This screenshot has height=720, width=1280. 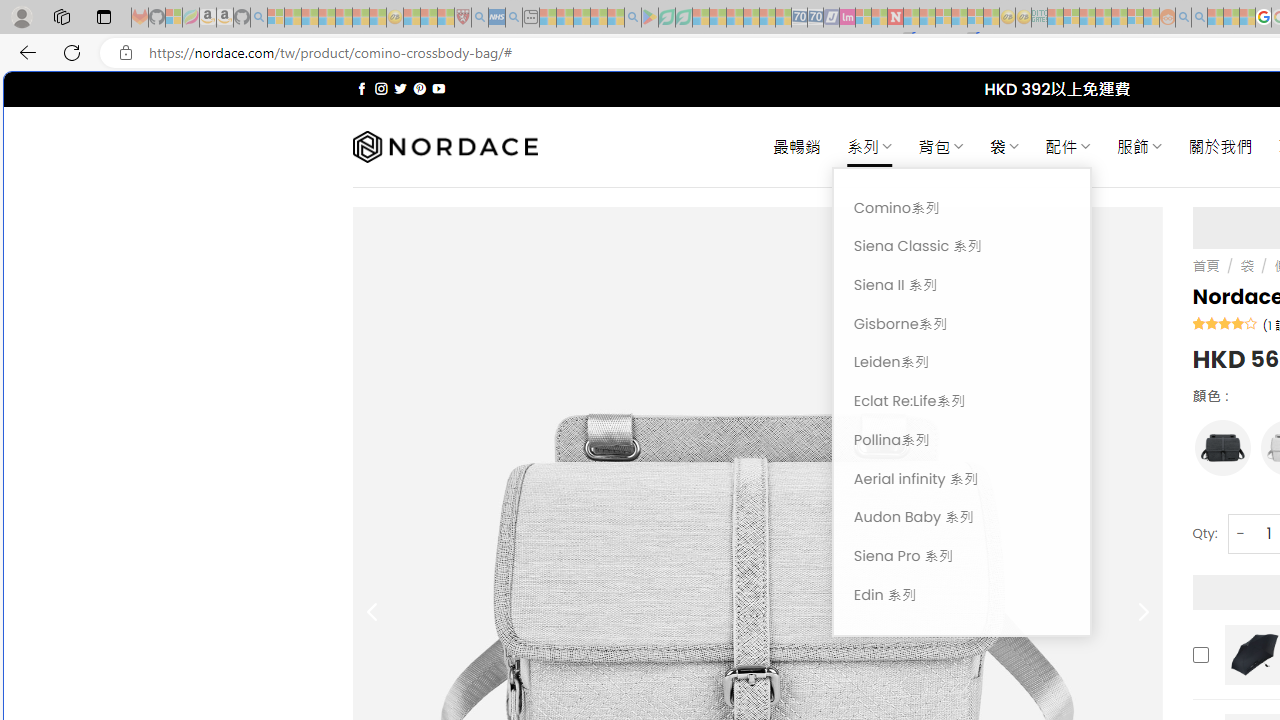 What do you see at coordinates (911, 18) in the screenshot?
I see `Trusted Community Engagement and Contributions | Guidelines` at bounding box center [911, 18].